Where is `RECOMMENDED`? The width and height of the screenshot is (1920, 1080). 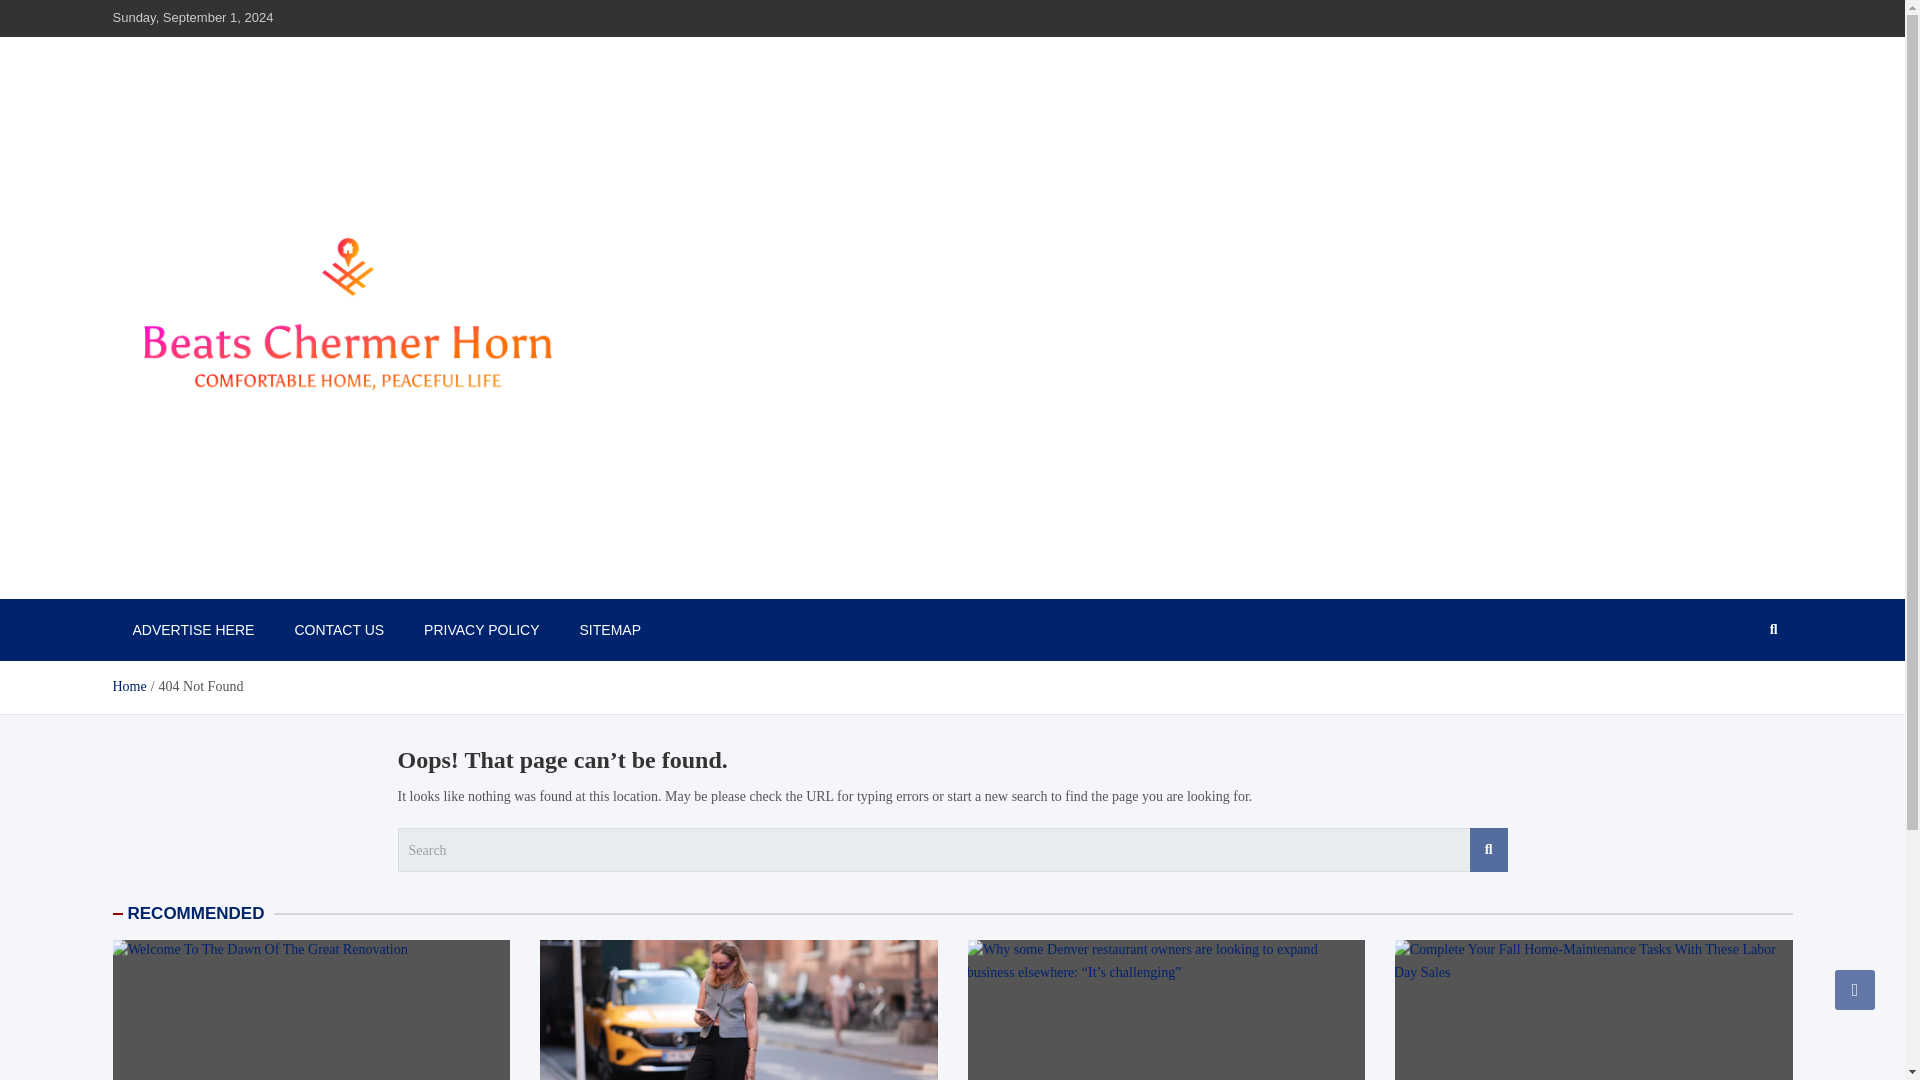
RECOMMENDED is located at coordinates (196, 913).